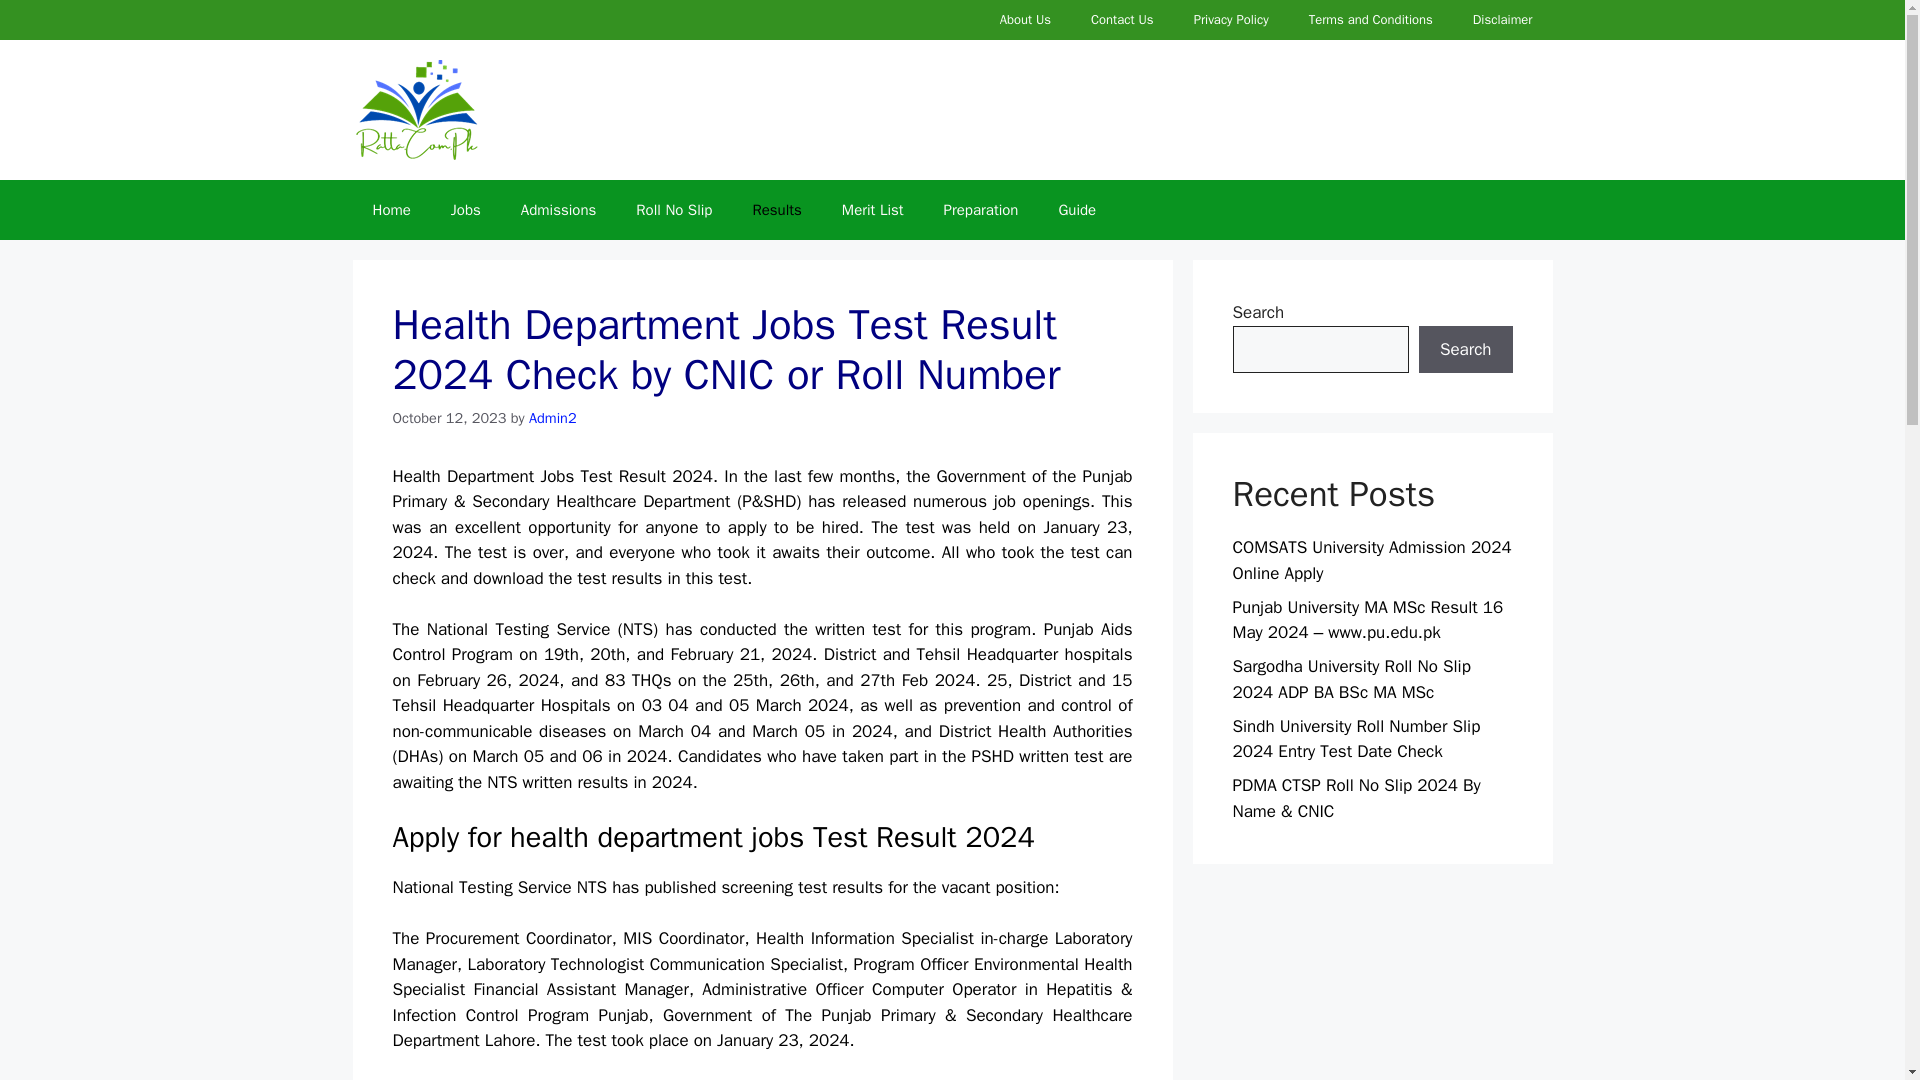  I want to click on Merit List, so click(872, 210).